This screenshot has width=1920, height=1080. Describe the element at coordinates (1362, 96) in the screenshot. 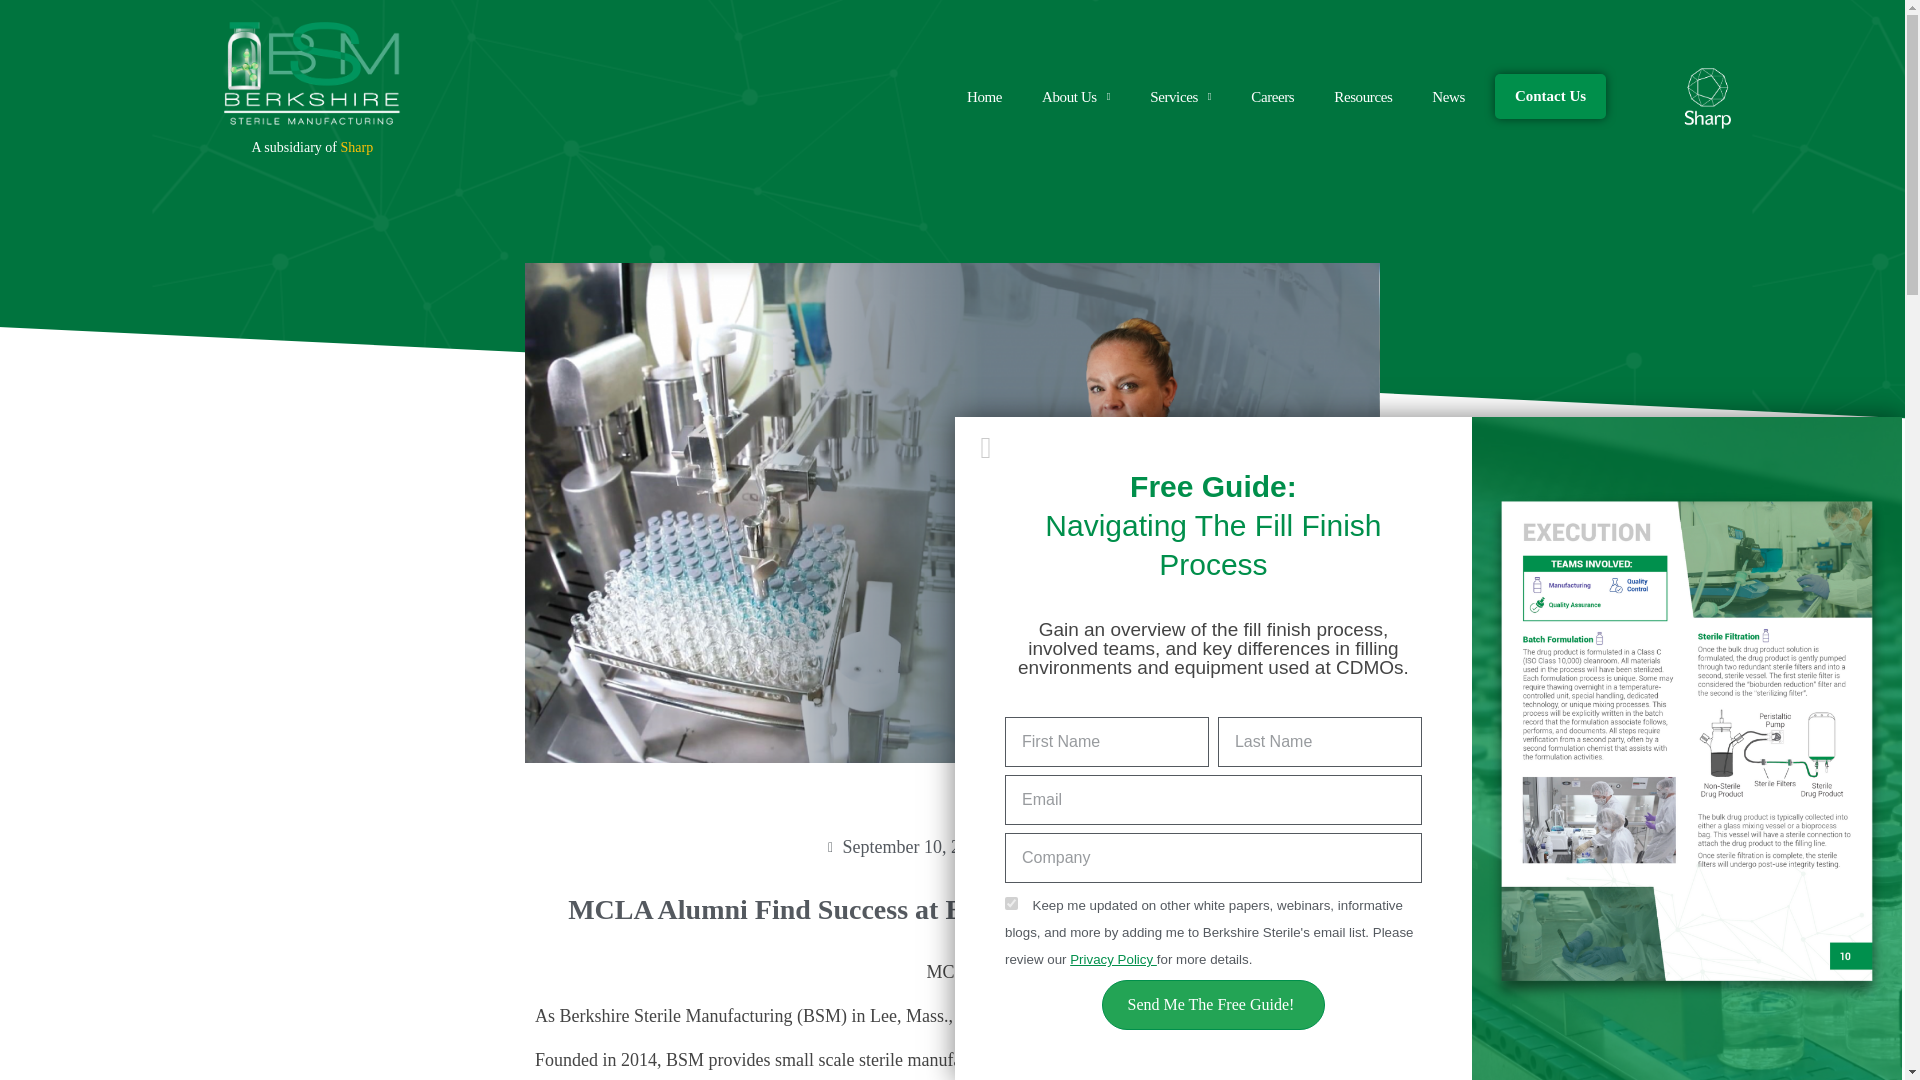

I see `Resources` at that location.